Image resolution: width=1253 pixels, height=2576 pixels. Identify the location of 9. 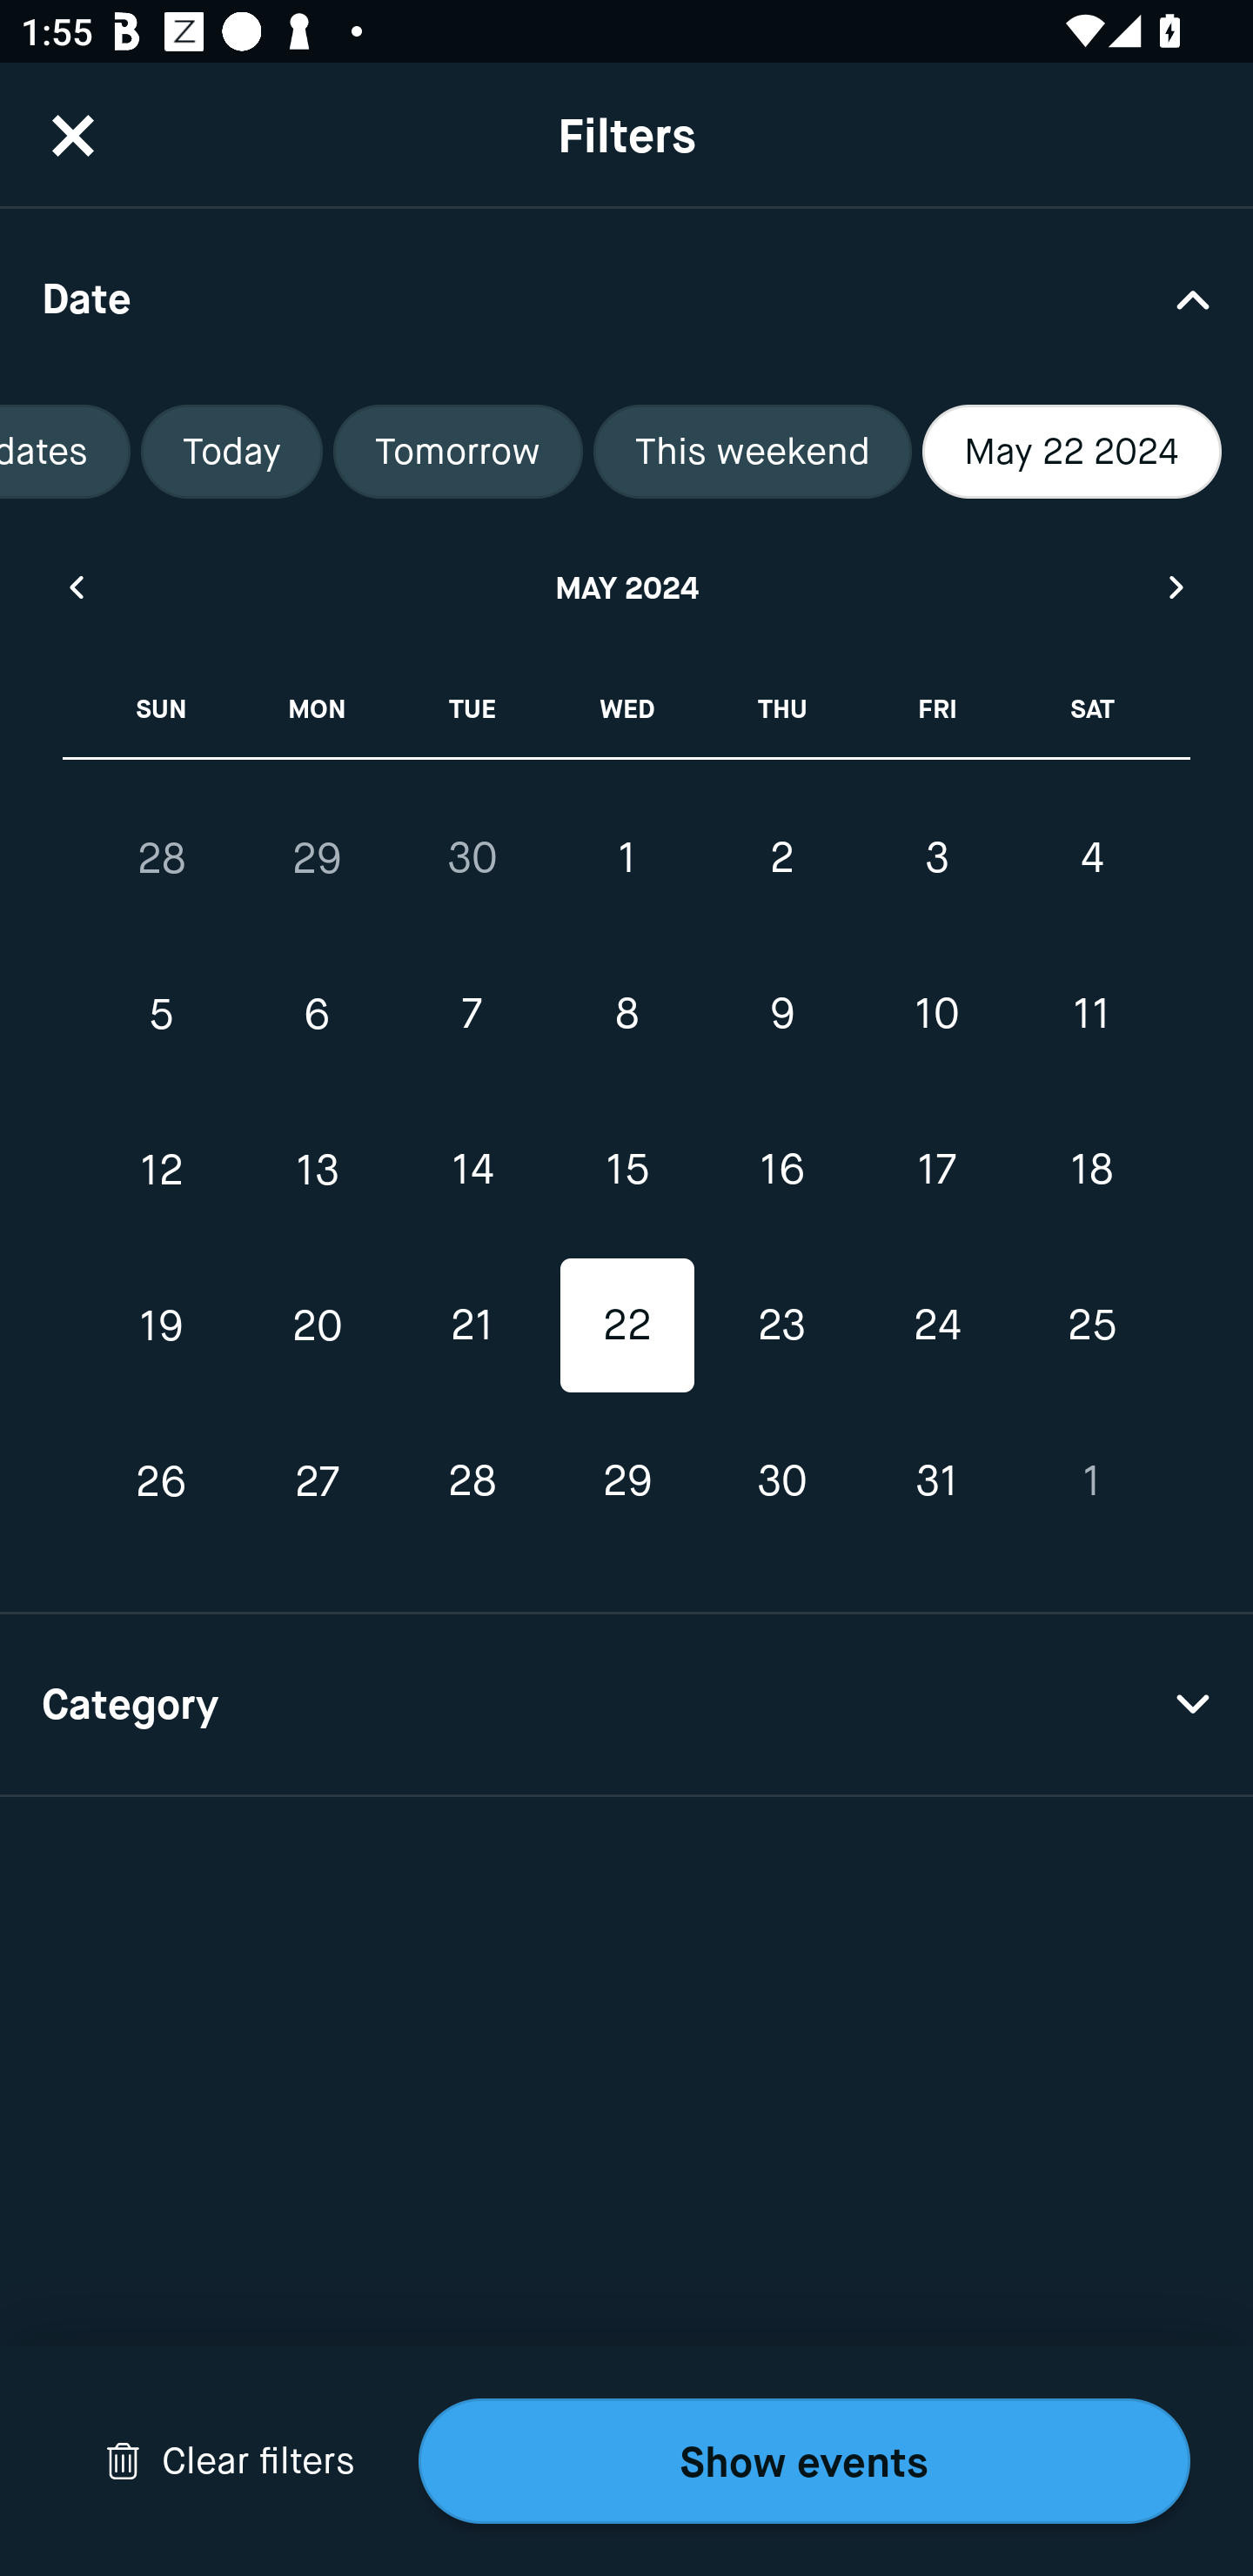
(781, 1015).